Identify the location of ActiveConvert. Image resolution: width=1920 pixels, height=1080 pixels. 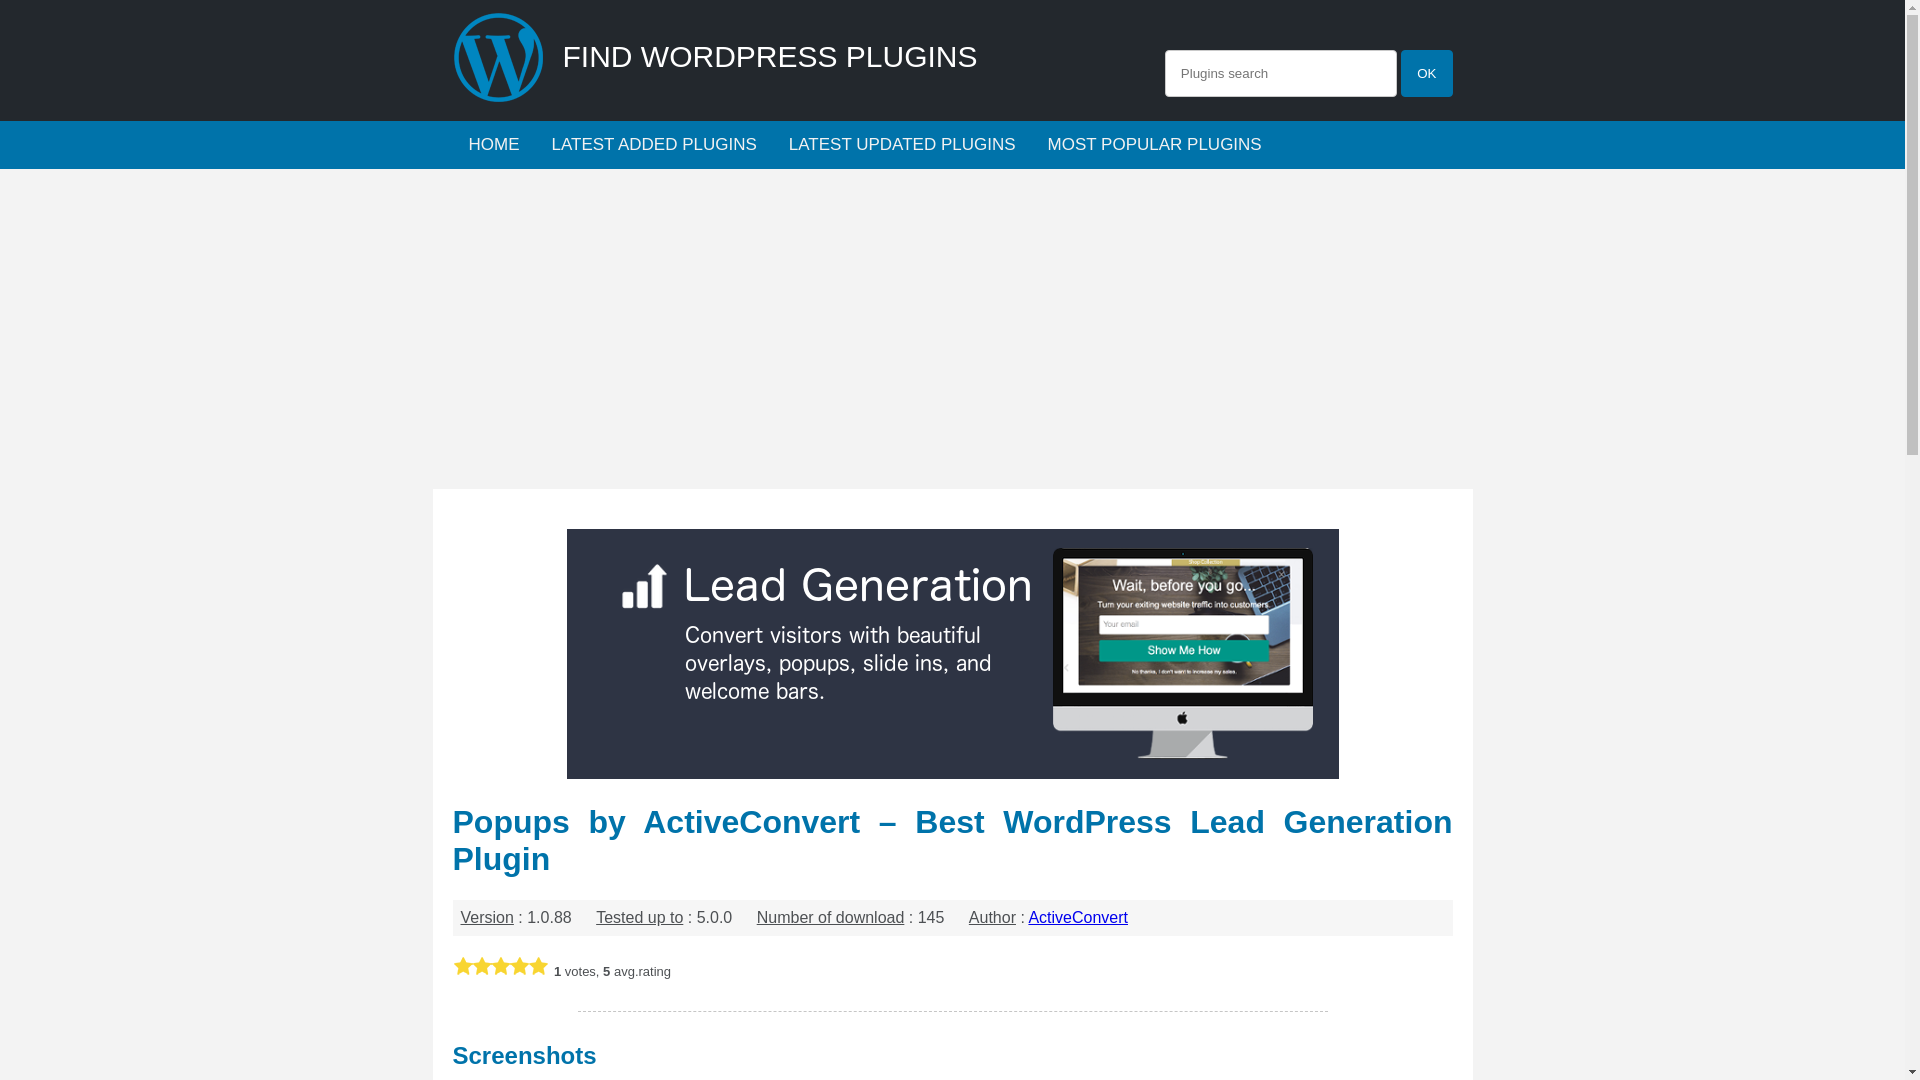
(1078, 917).